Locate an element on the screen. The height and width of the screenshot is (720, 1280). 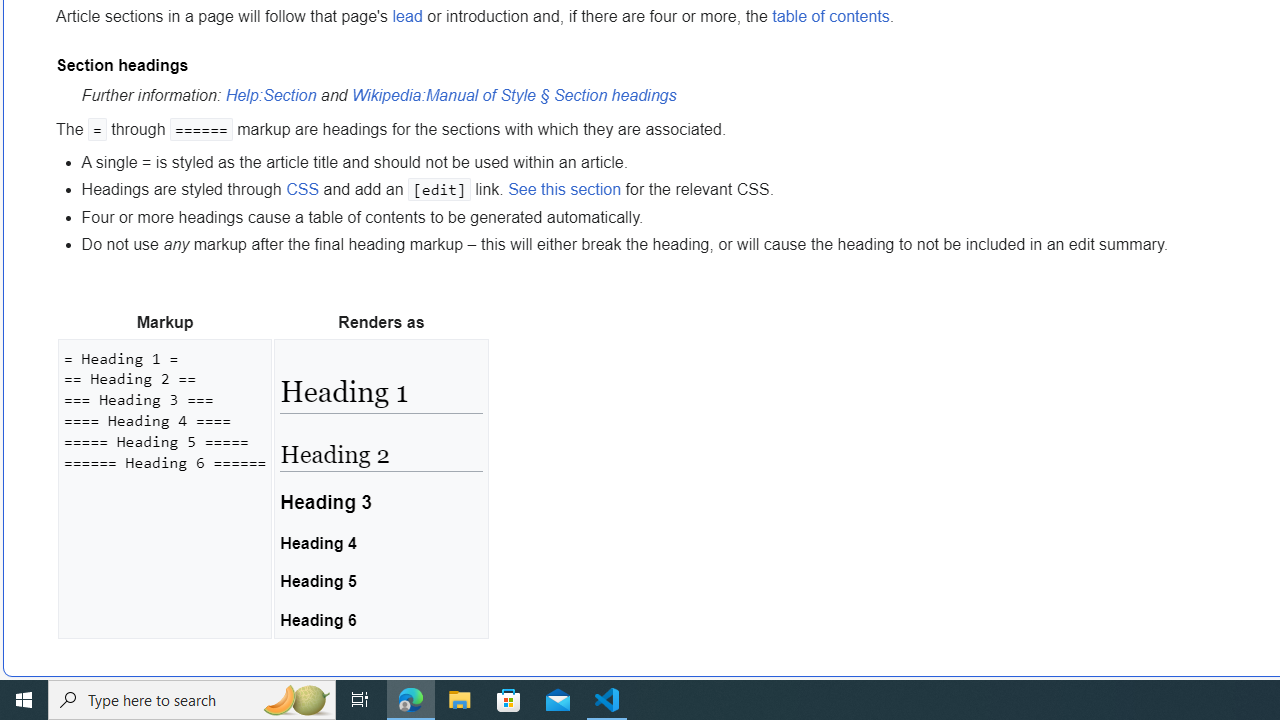
Markup is located at coordinates (164, 322).